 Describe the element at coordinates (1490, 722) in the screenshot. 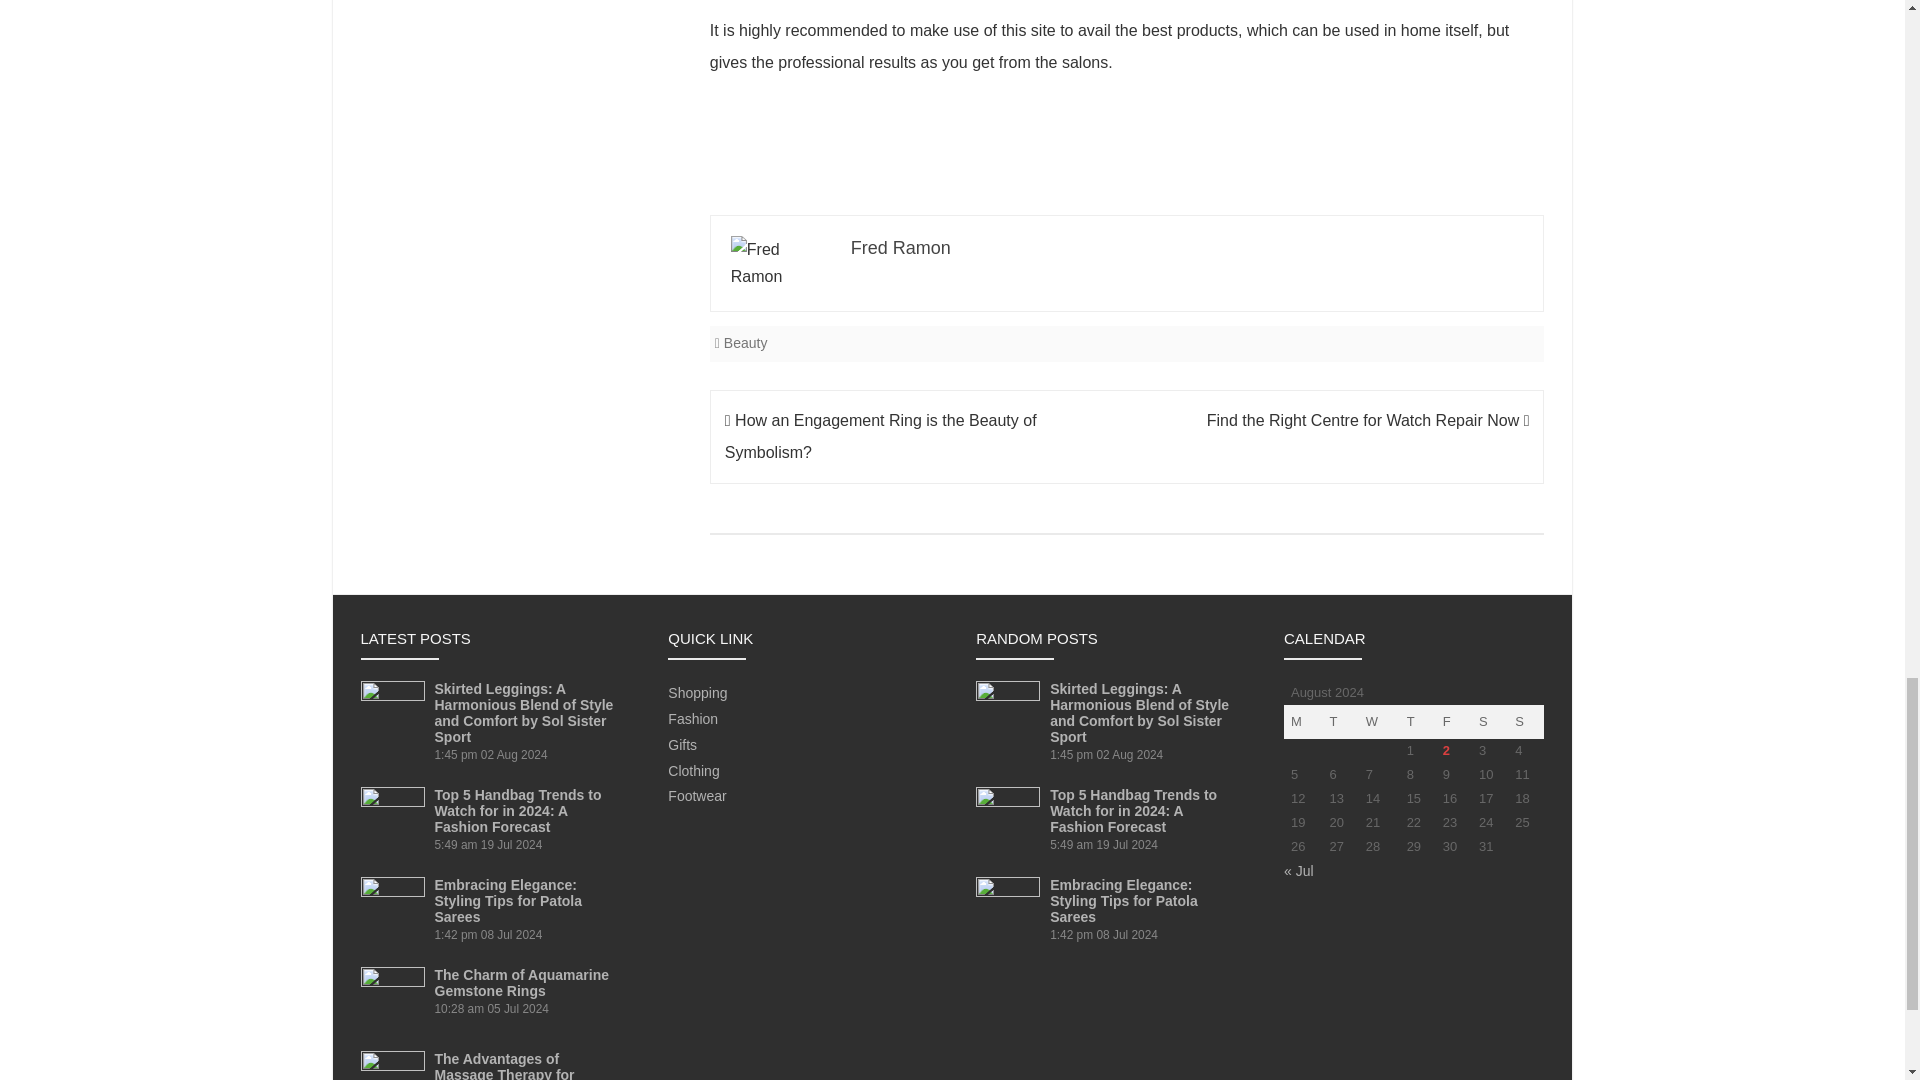

I see `Saturday` at that location.